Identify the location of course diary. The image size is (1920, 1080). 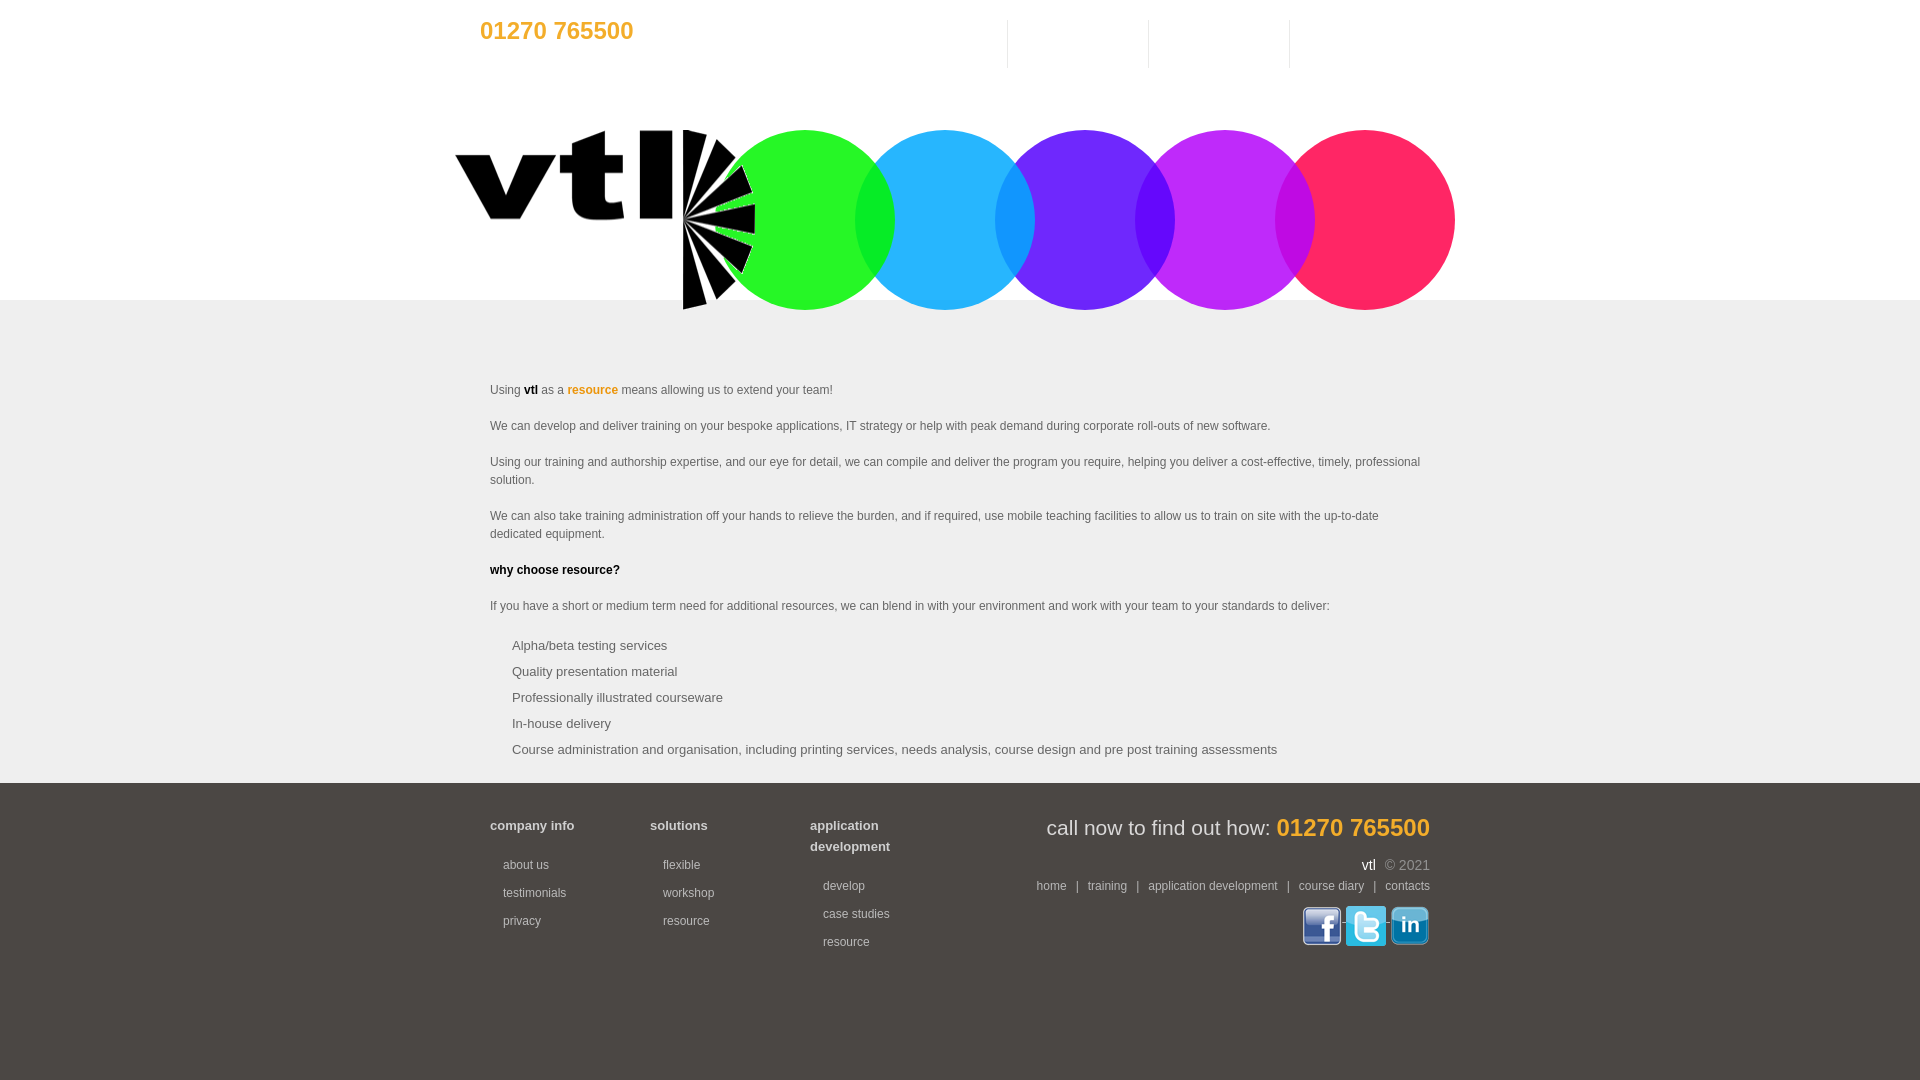
(1331, 886).